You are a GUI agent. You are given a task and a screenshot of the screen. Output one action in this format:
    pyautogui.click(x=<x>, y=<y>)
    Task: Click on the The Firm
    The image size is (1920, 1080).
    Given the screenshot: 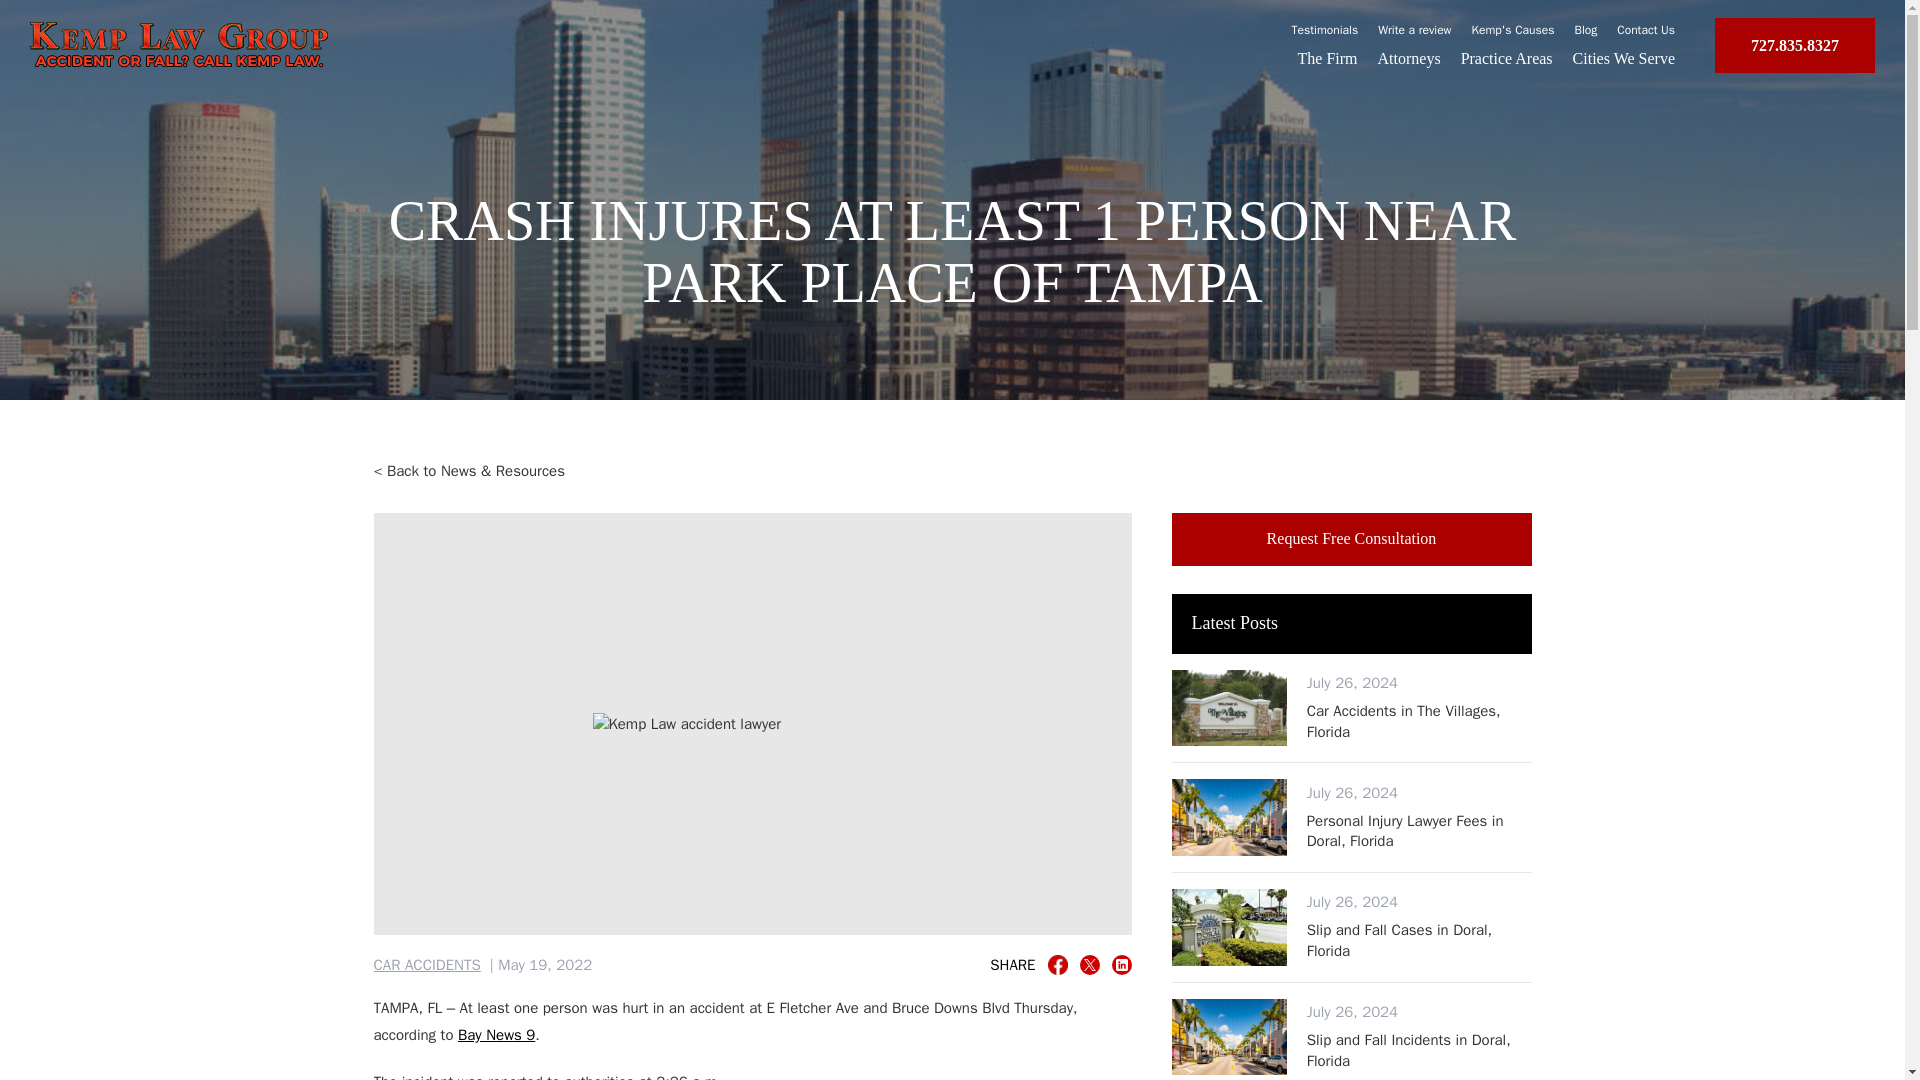 What is the action you would take?
    pyautogui.click(x=1327, y=58)
    